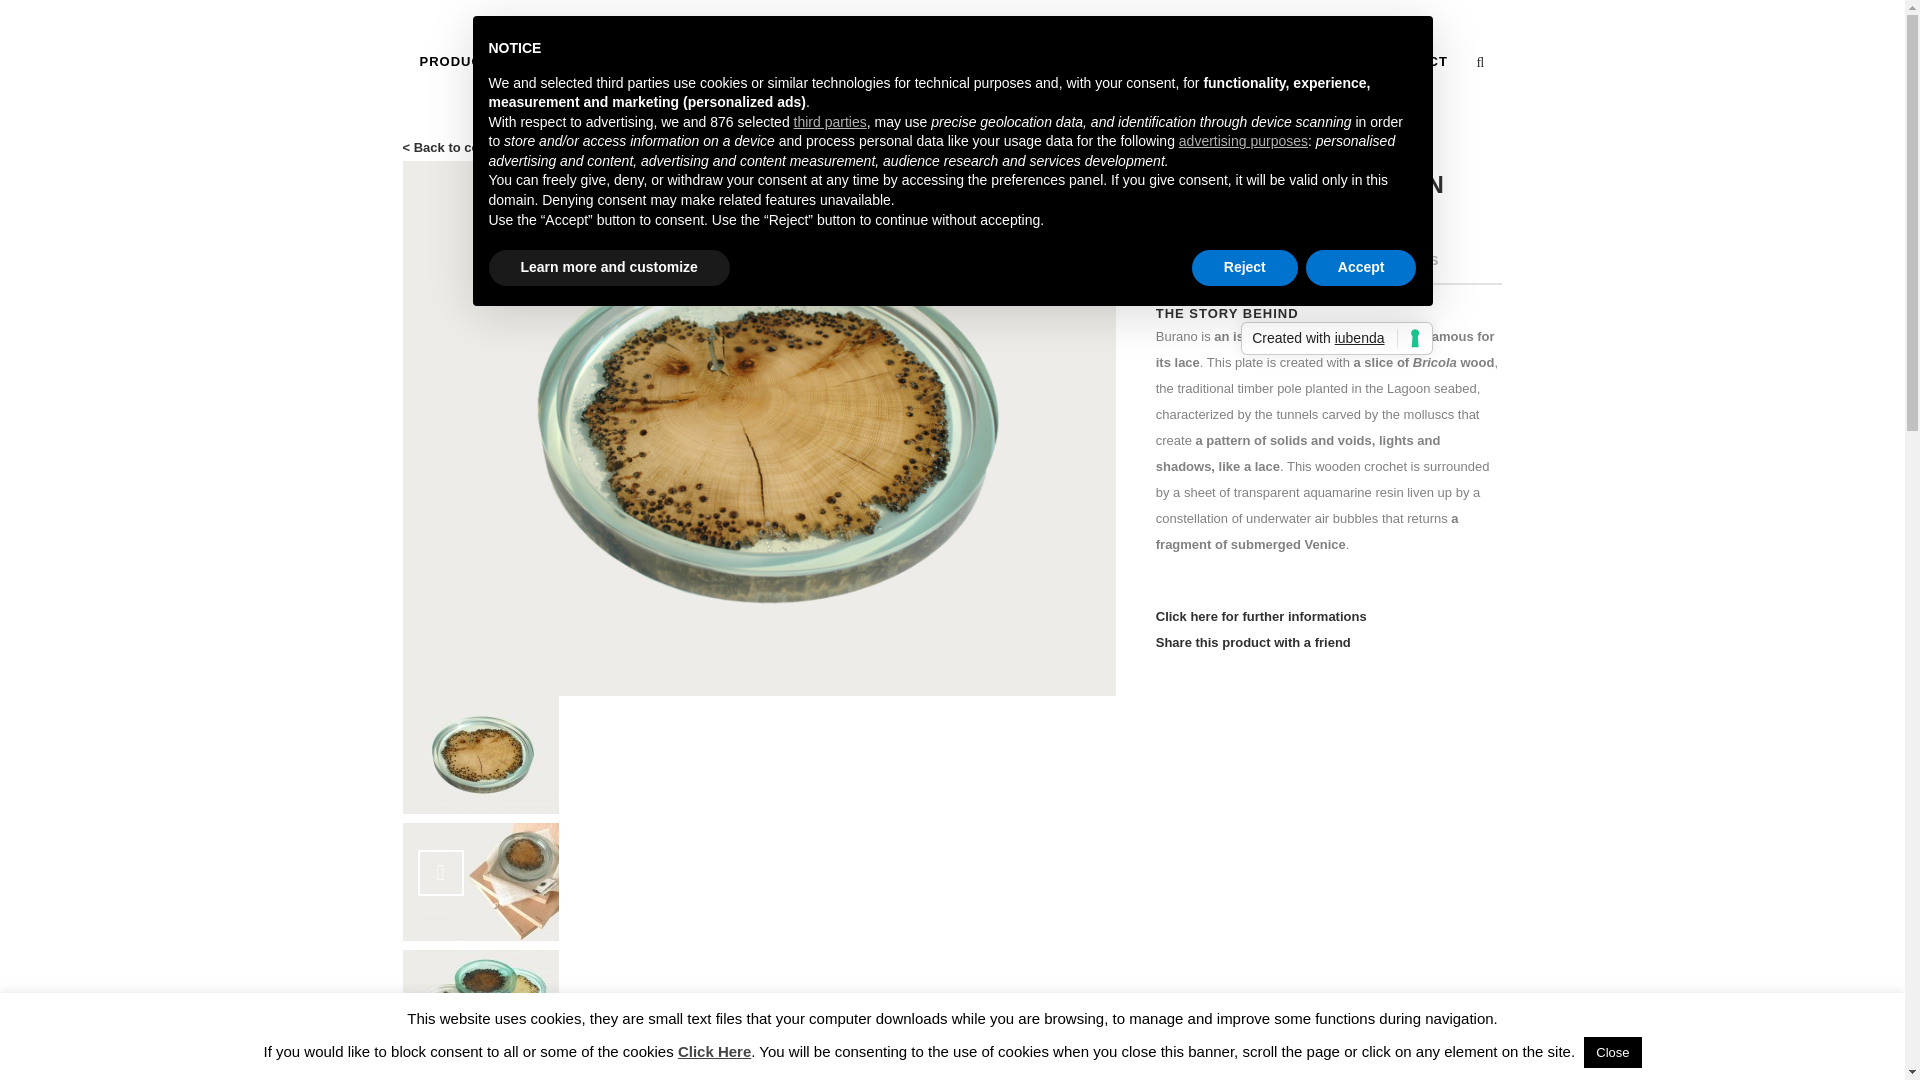  Describe the element at coordinates (953, 68) in the screenshot. I see `COLLECTIONS` at that location.